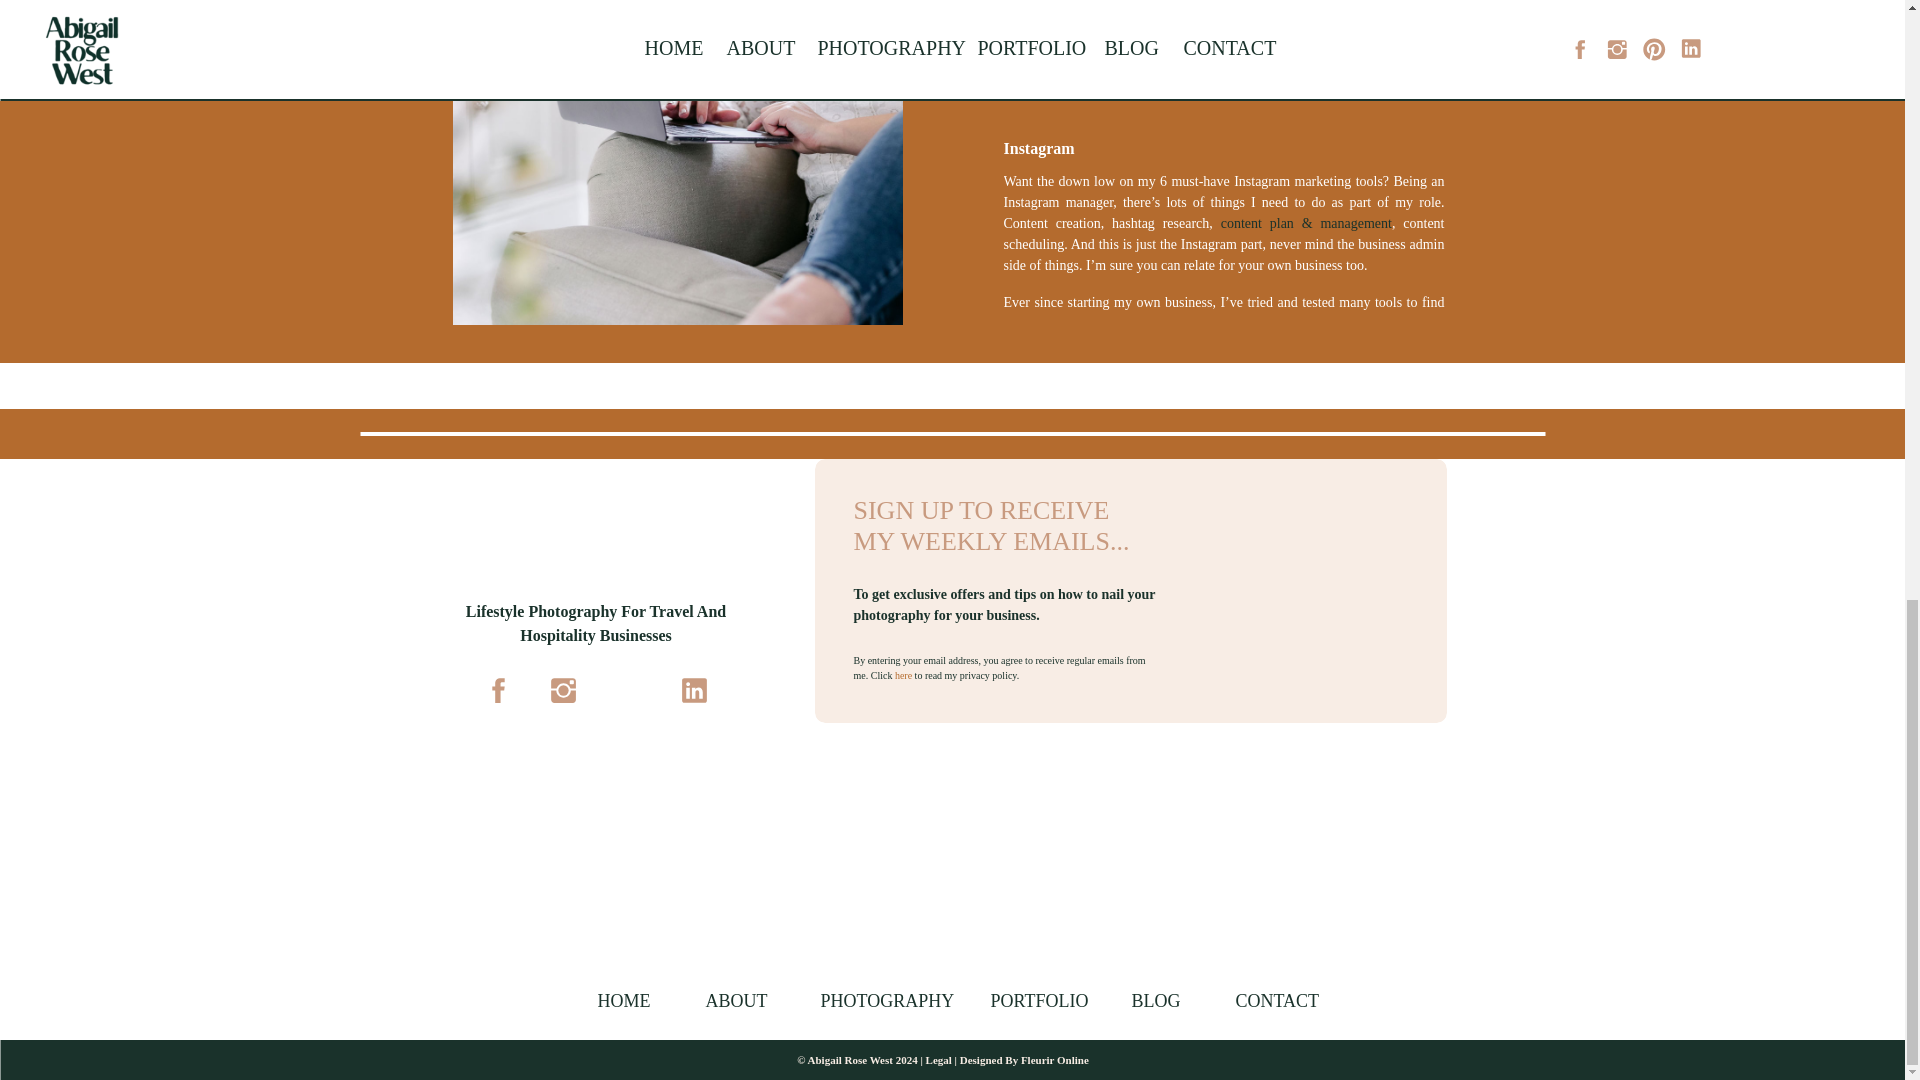  I want to click on 6 MUST-HAVE INSTAGRAM MARKETING TOOLS, so click(1167, 62).